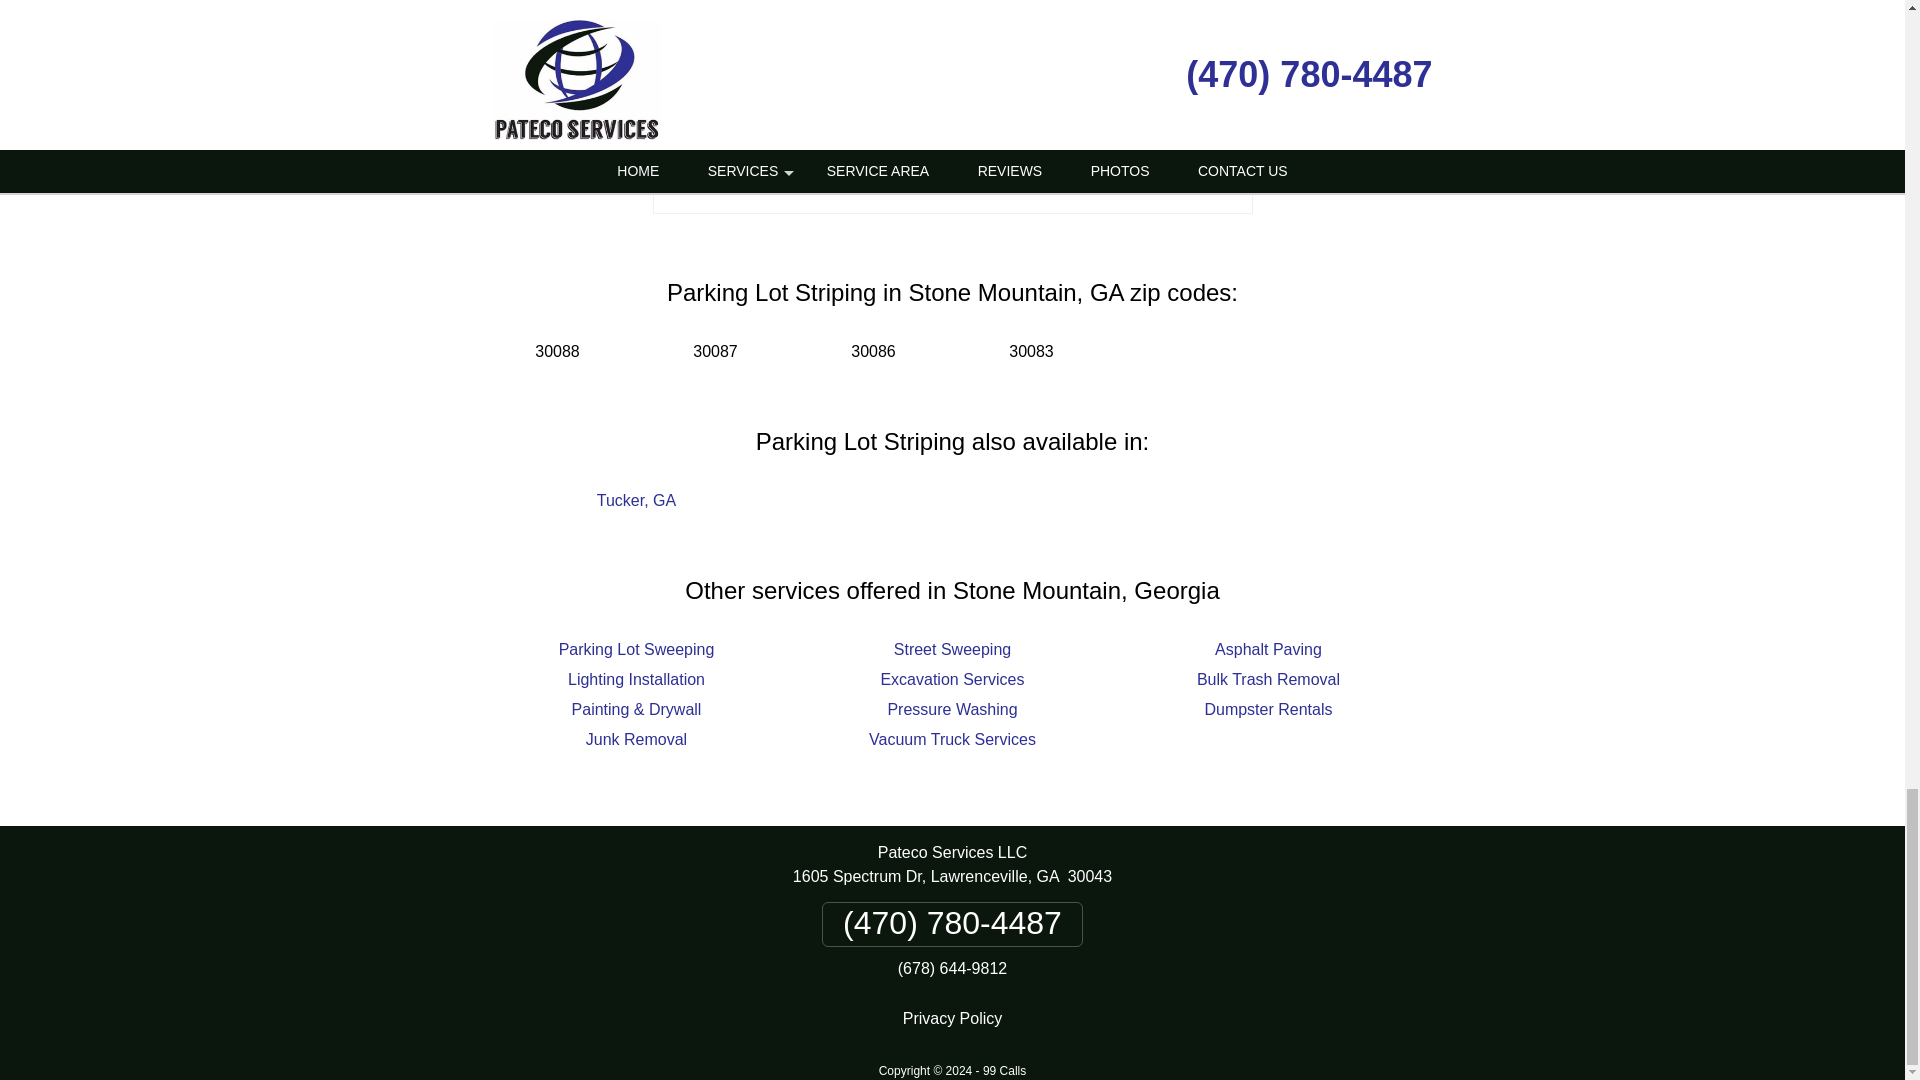  Describe the element at coordinates (1062, 178) in the screenshot. I see `Houzz` at that location.